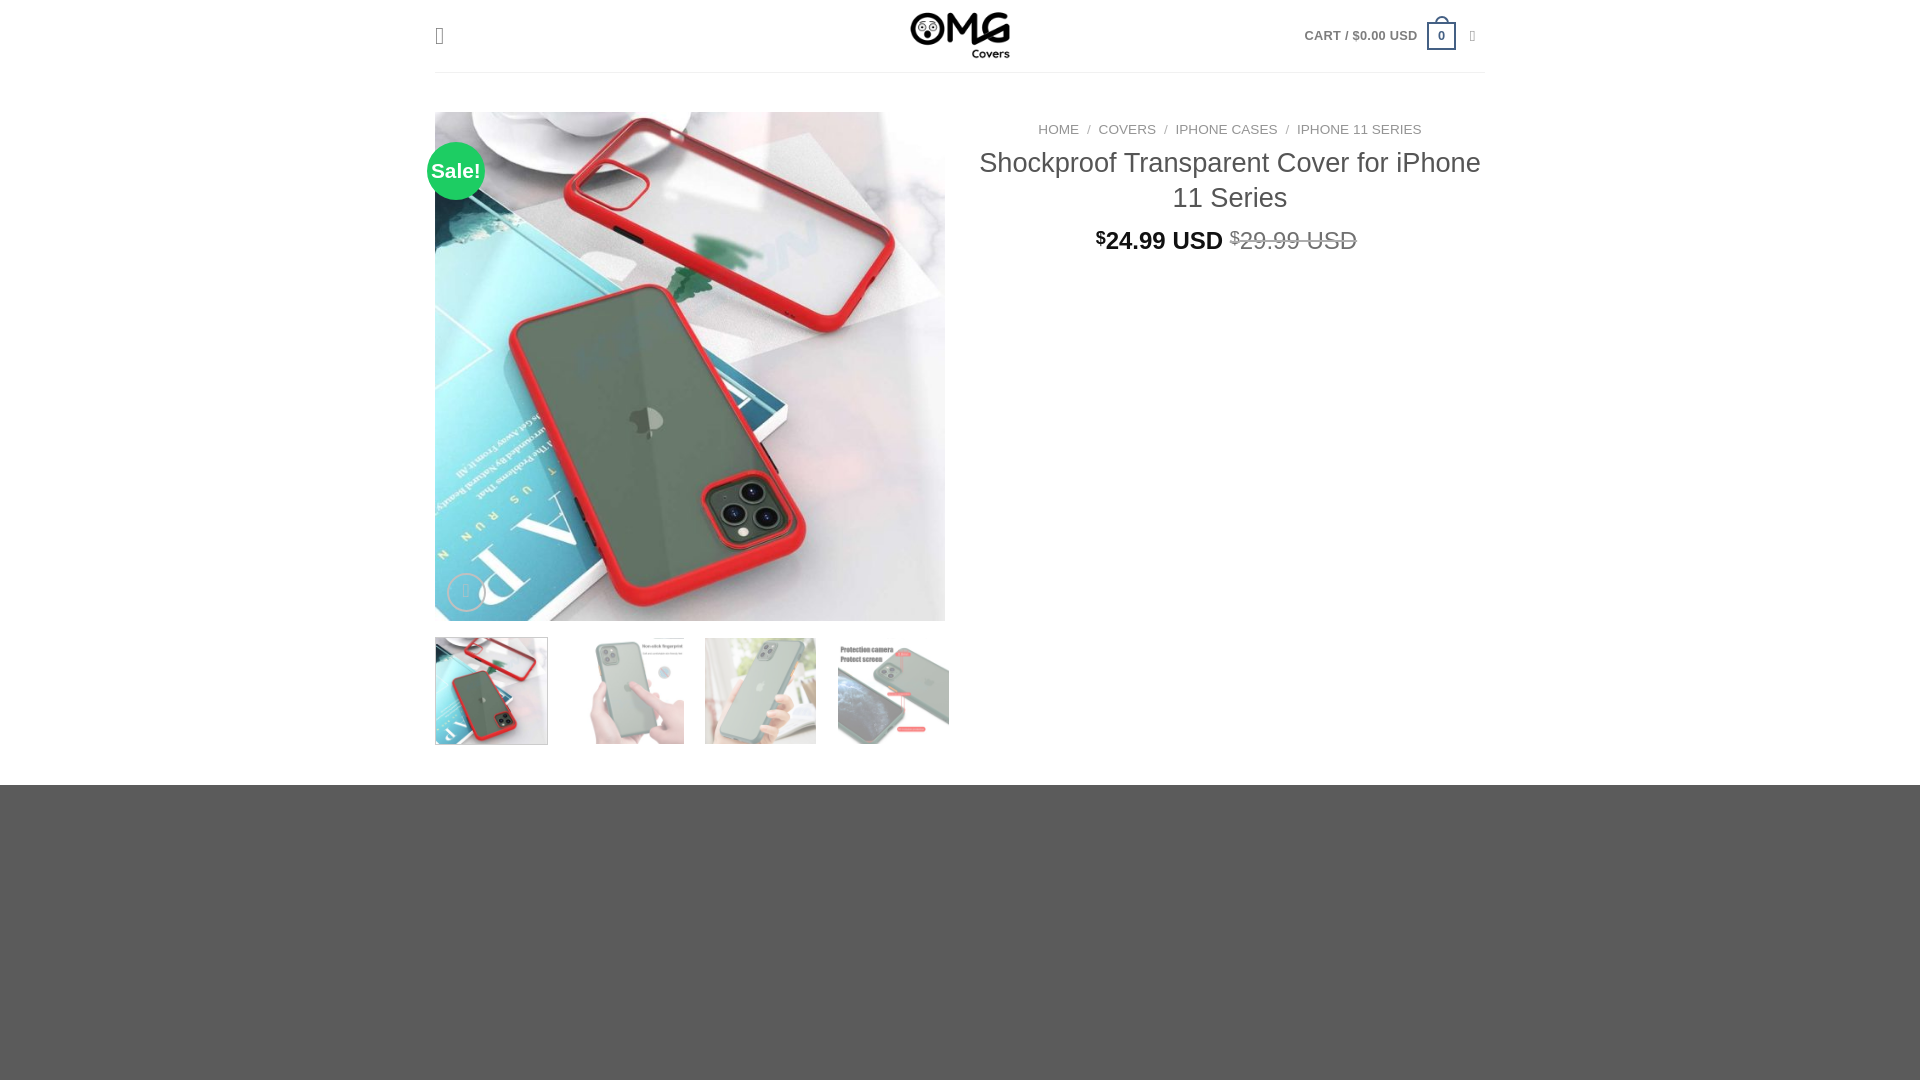 This screenshot has width=1920, height=1080. Describe the element at coordinates (1360, 130) in the screenshot. I see `IPHONE 11 SERIES` at that location.